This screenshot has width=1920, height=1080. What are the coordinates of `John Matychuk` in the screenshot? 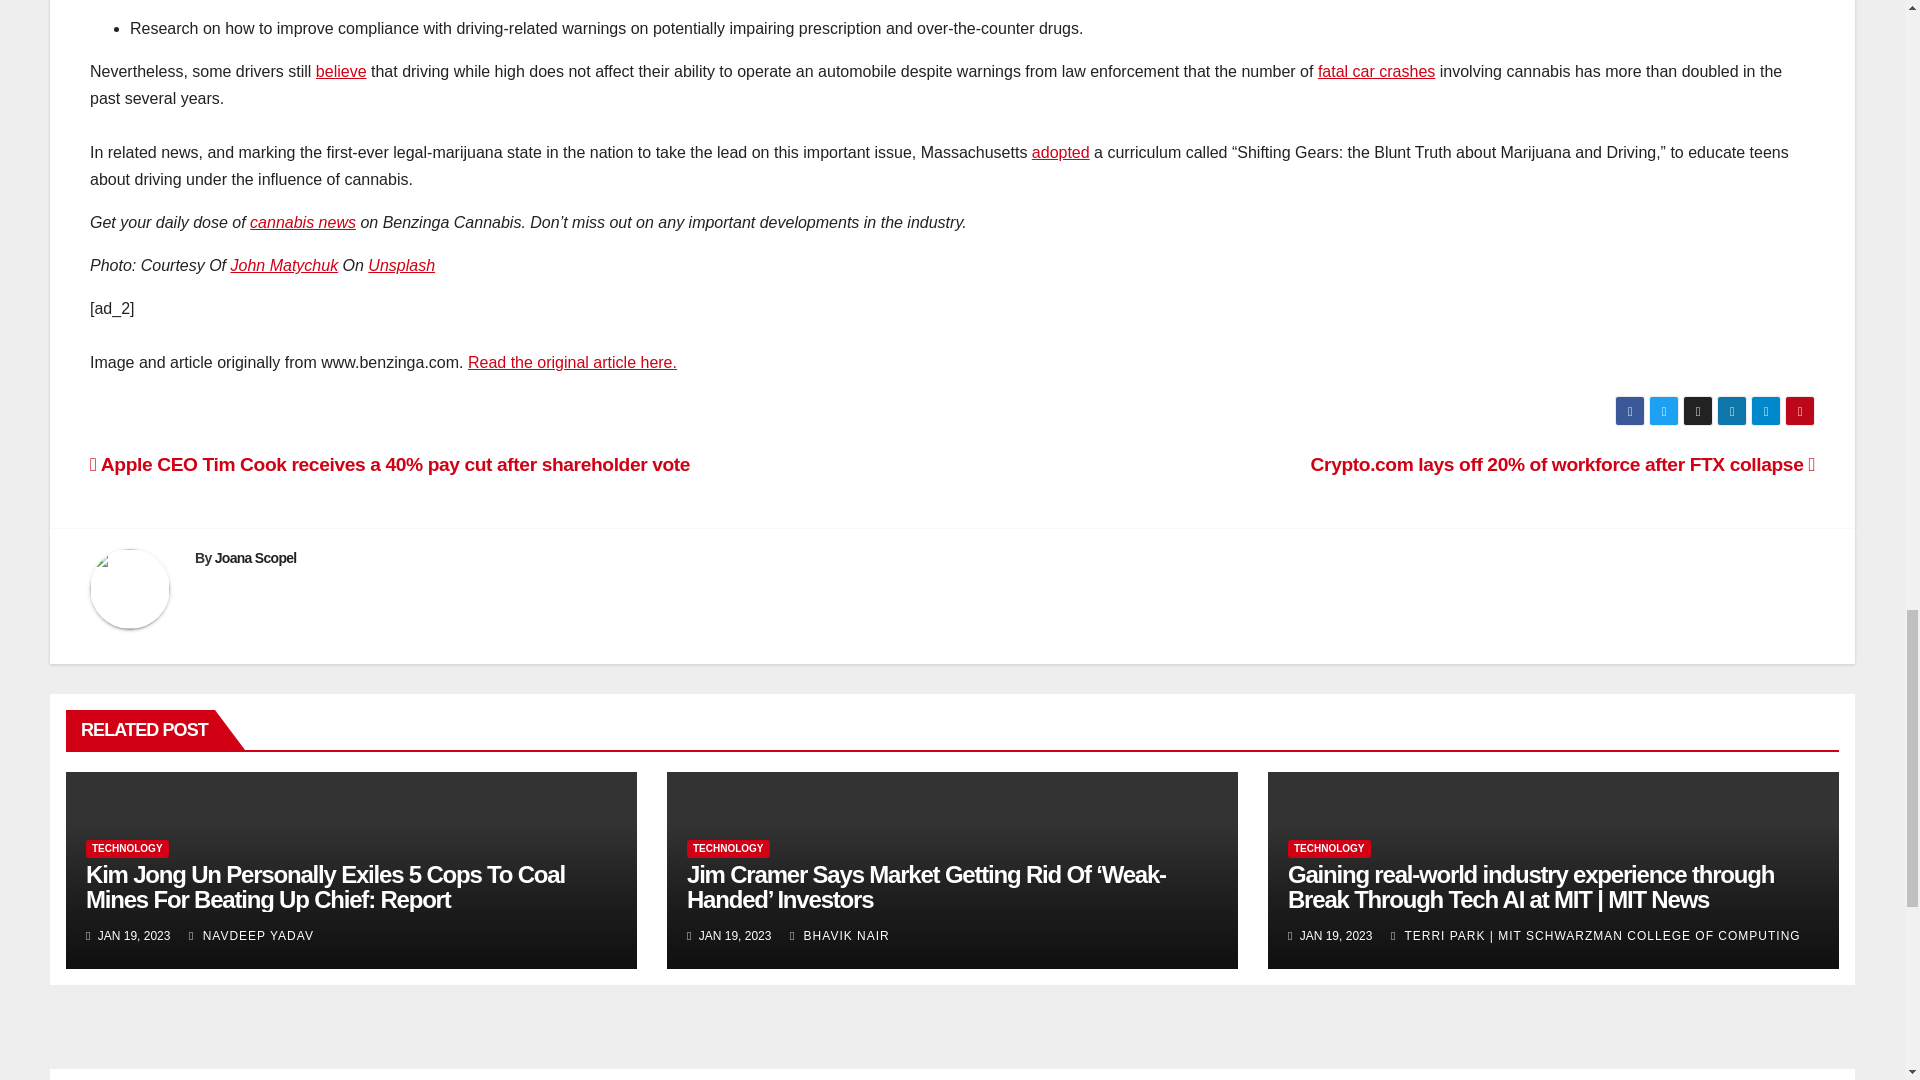 It's located at (284, 266).